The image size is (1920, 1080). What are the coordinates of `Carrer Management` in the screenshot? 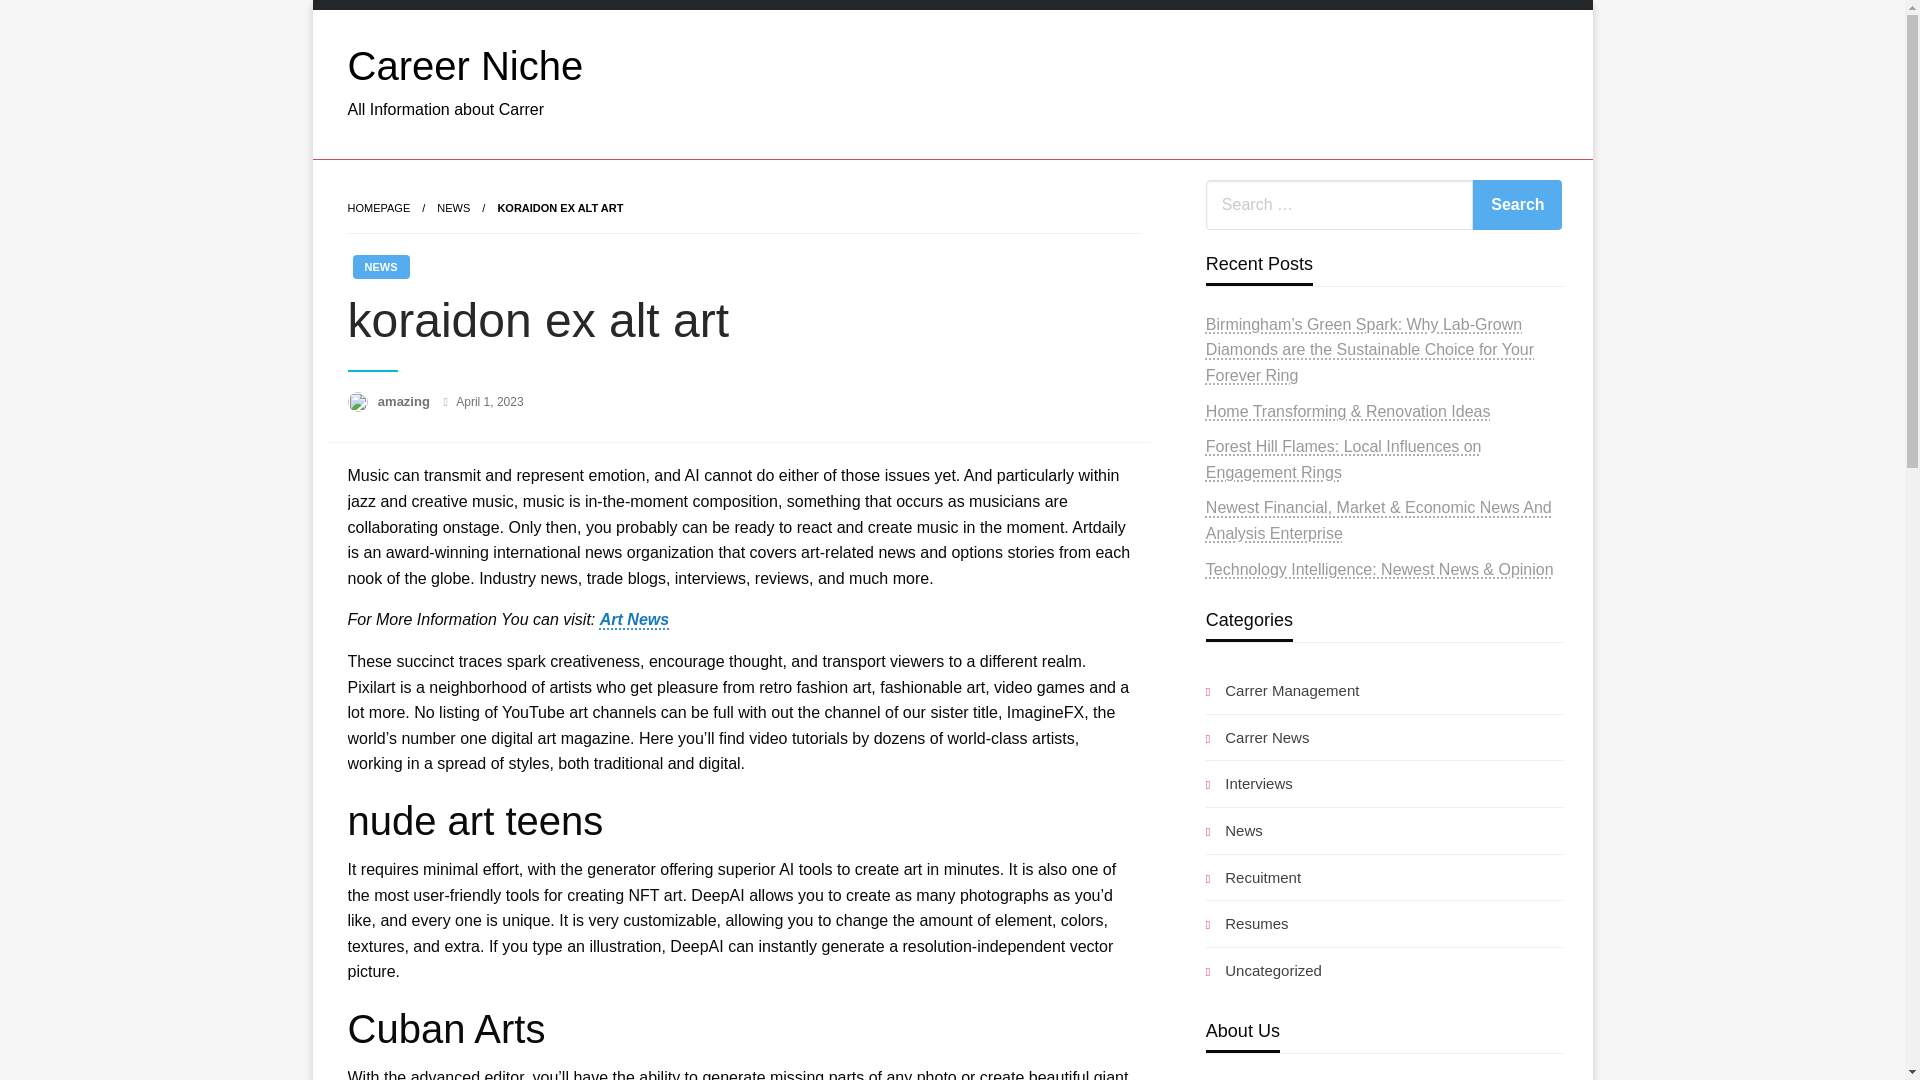 It's located at (1282, 690).